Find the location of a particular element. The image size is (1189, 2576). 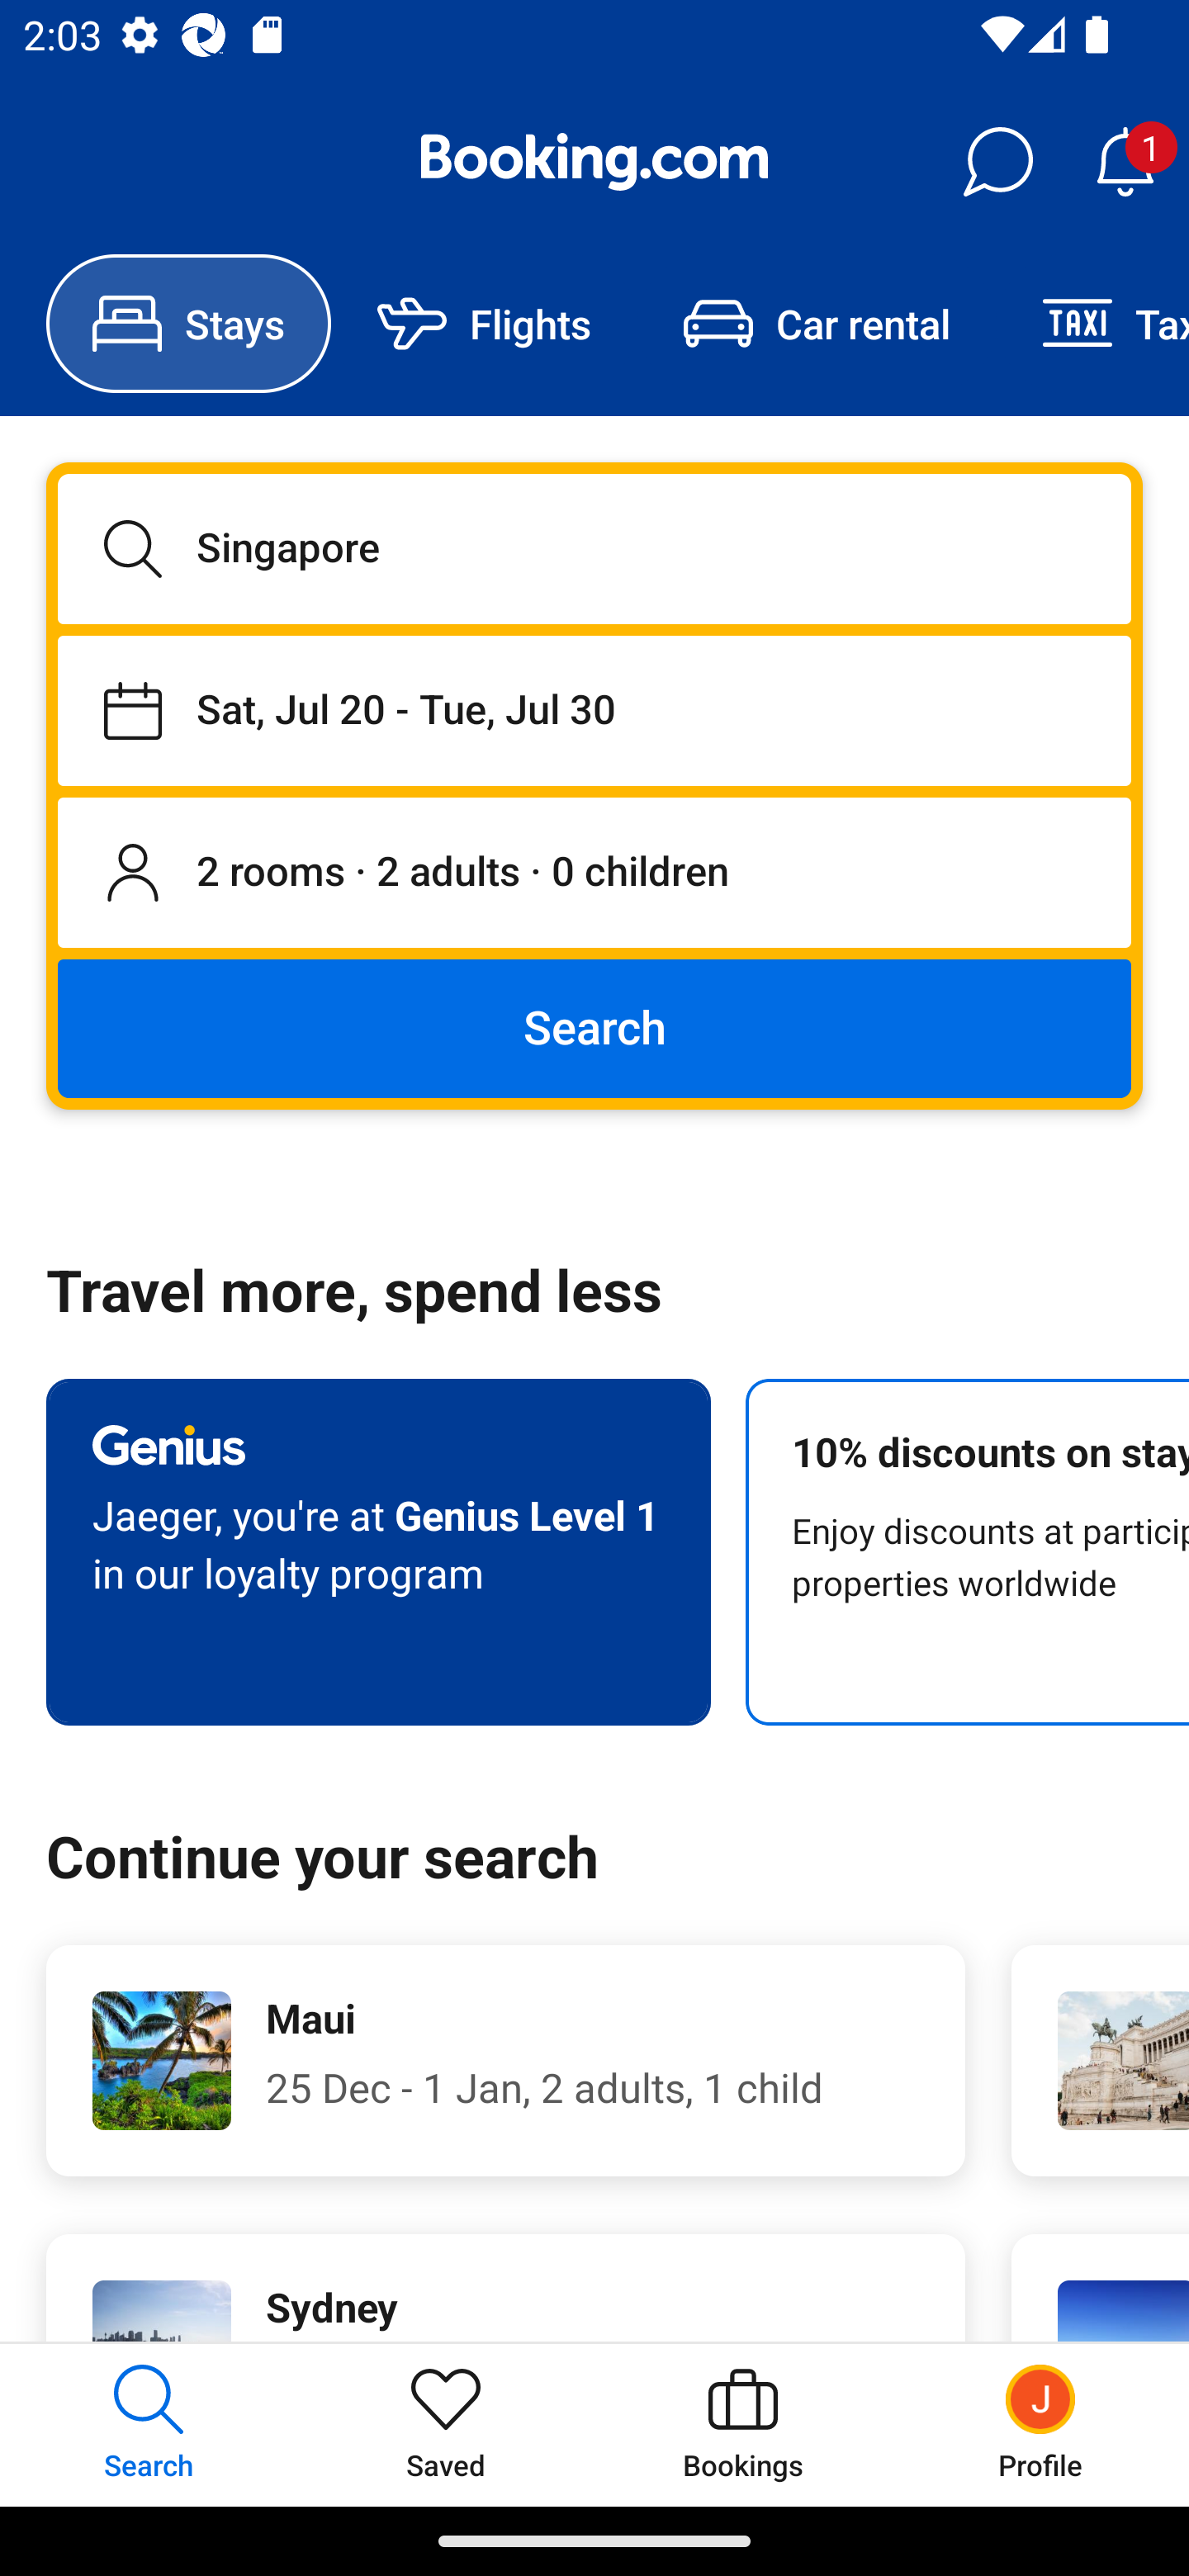

Profile is located at coordinates (1040, 2424).